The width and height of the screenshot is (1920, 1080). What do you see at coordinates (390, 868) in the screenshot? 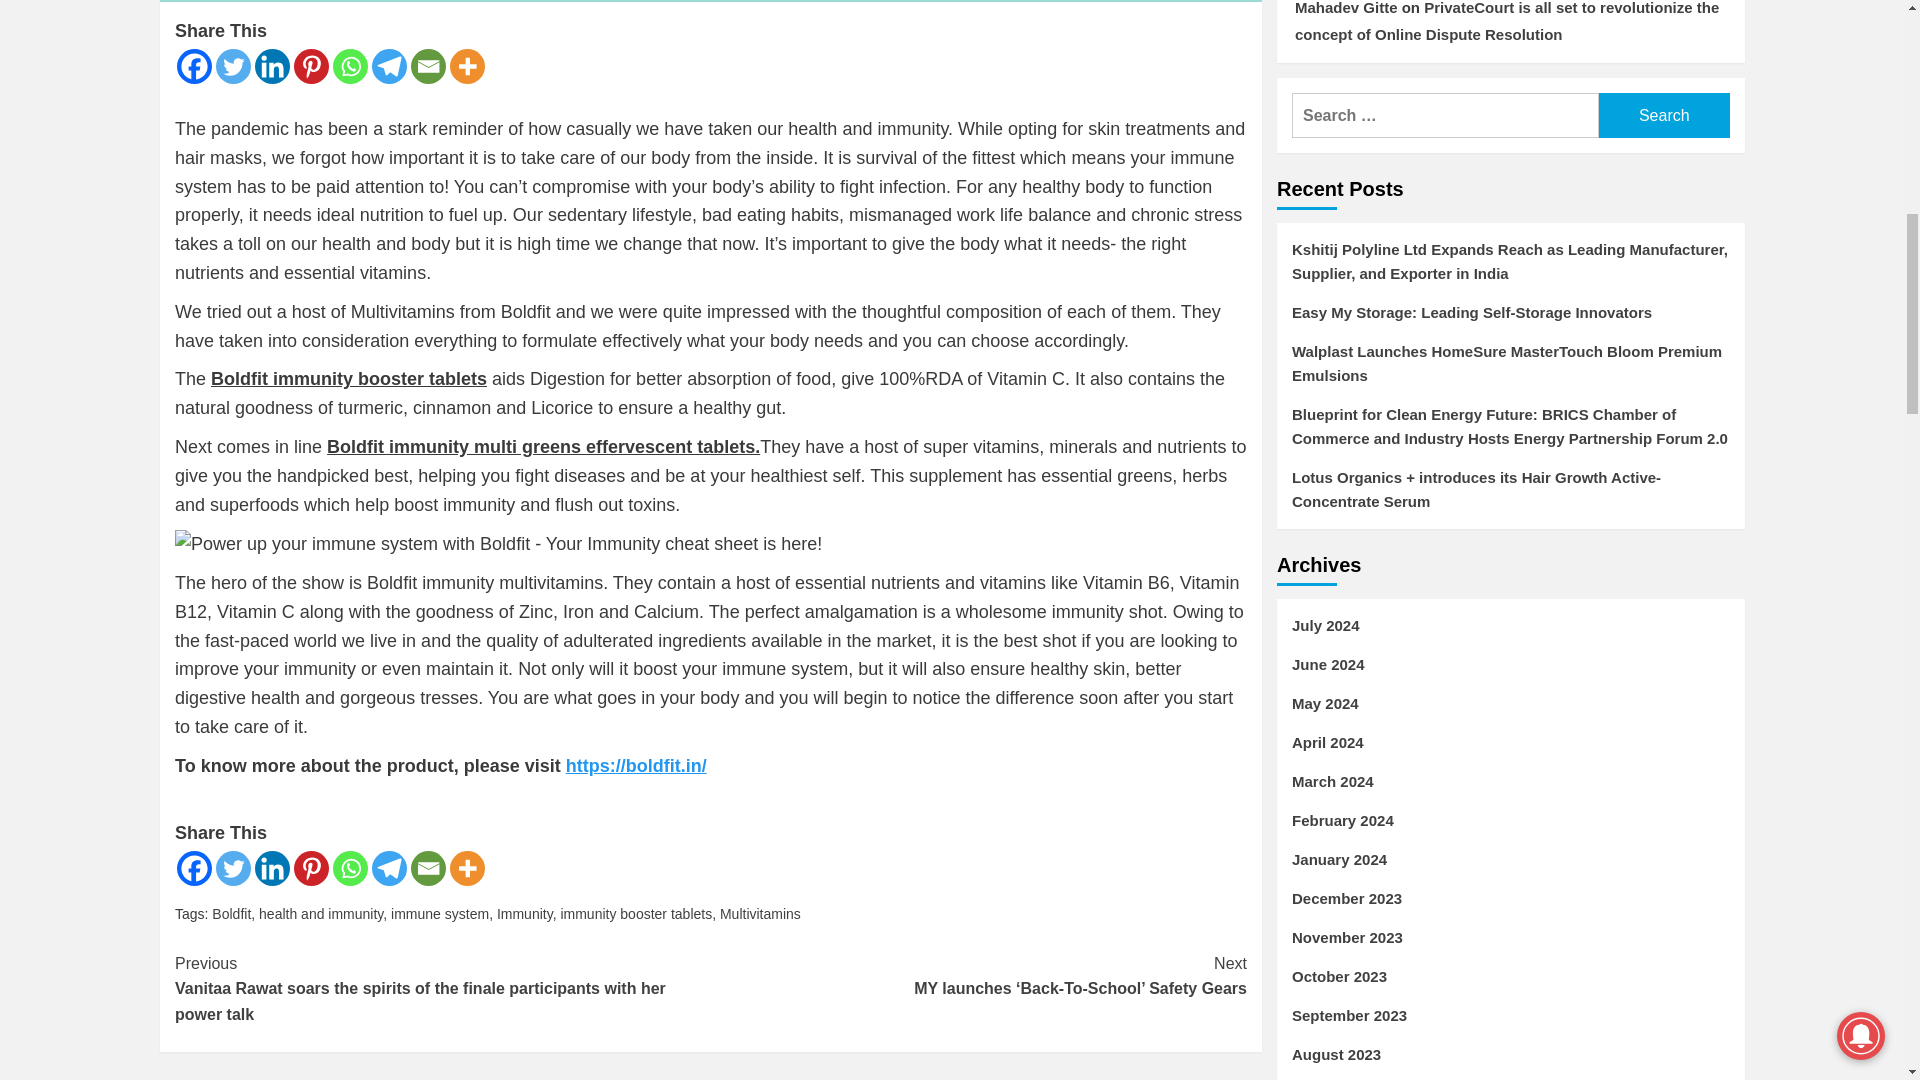
I see `Telegram` at bounding box center [390, 868].